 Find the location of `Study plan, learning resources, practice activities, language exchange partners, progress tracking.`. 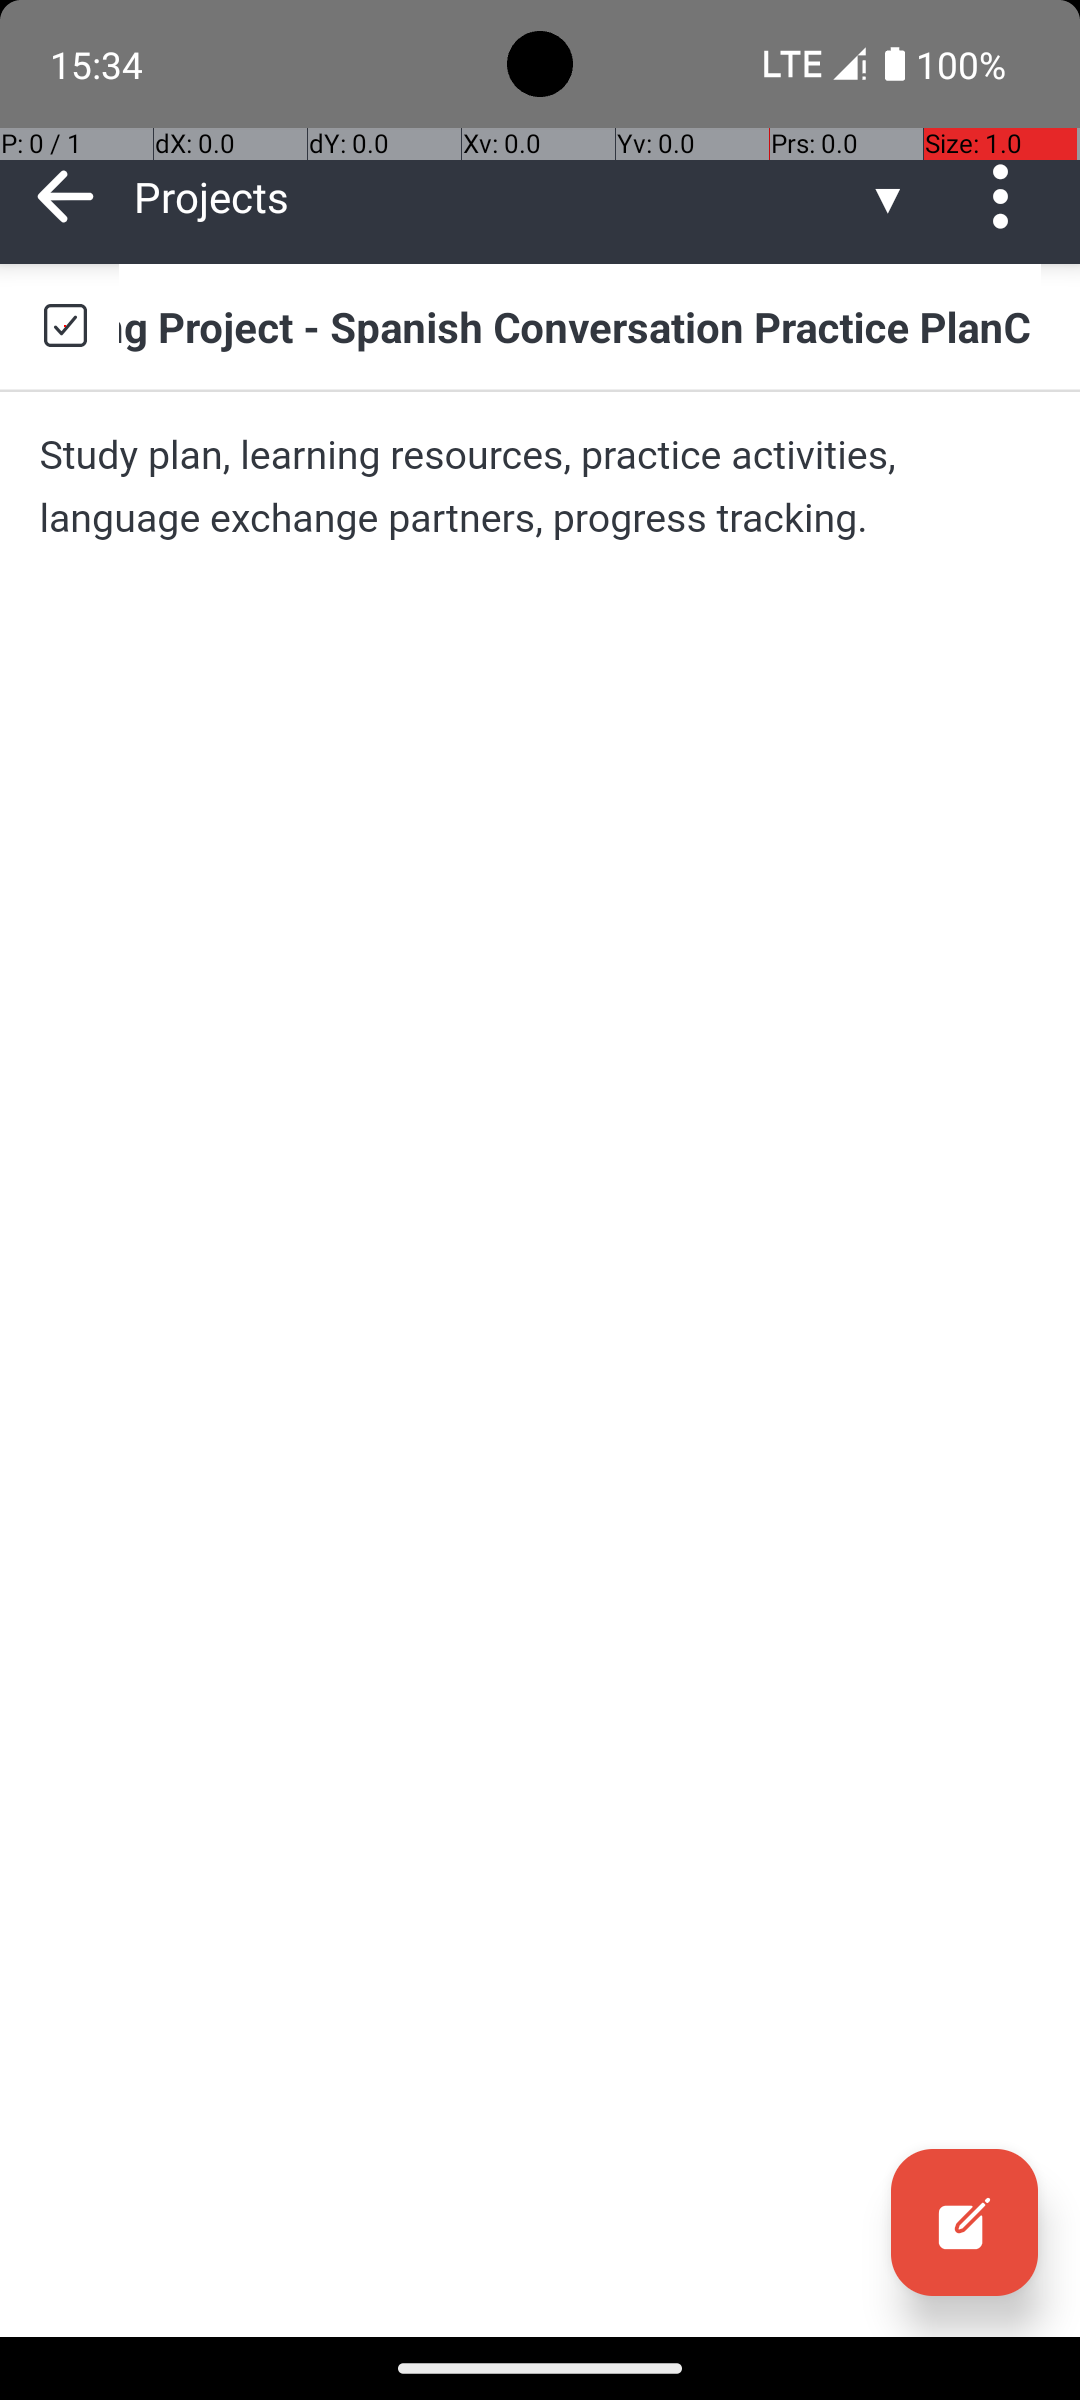

Study plan, learning resources, practice activities, language exchange partners, progress tracking. is located at coordinates (540, 486).